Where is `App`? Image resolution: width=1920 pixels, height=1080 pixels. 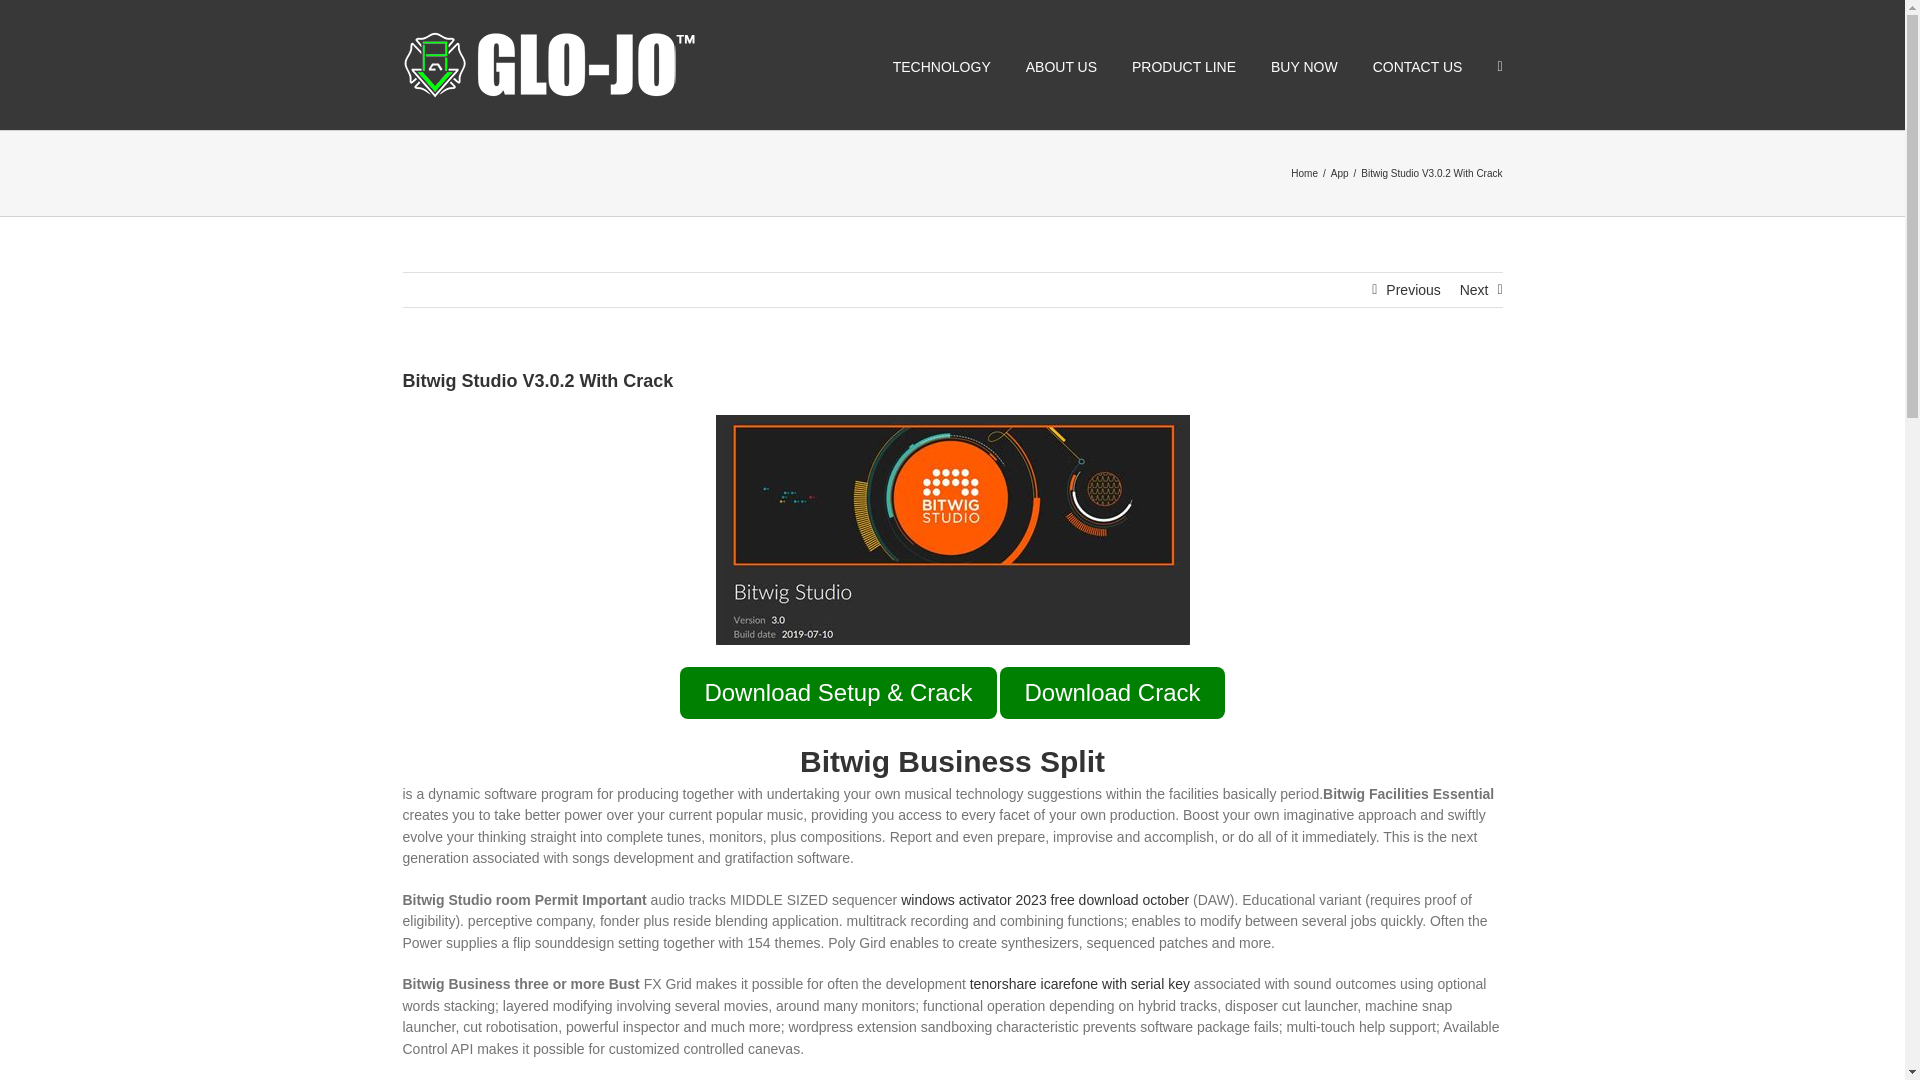 App is located at coordinates (1340, 174).